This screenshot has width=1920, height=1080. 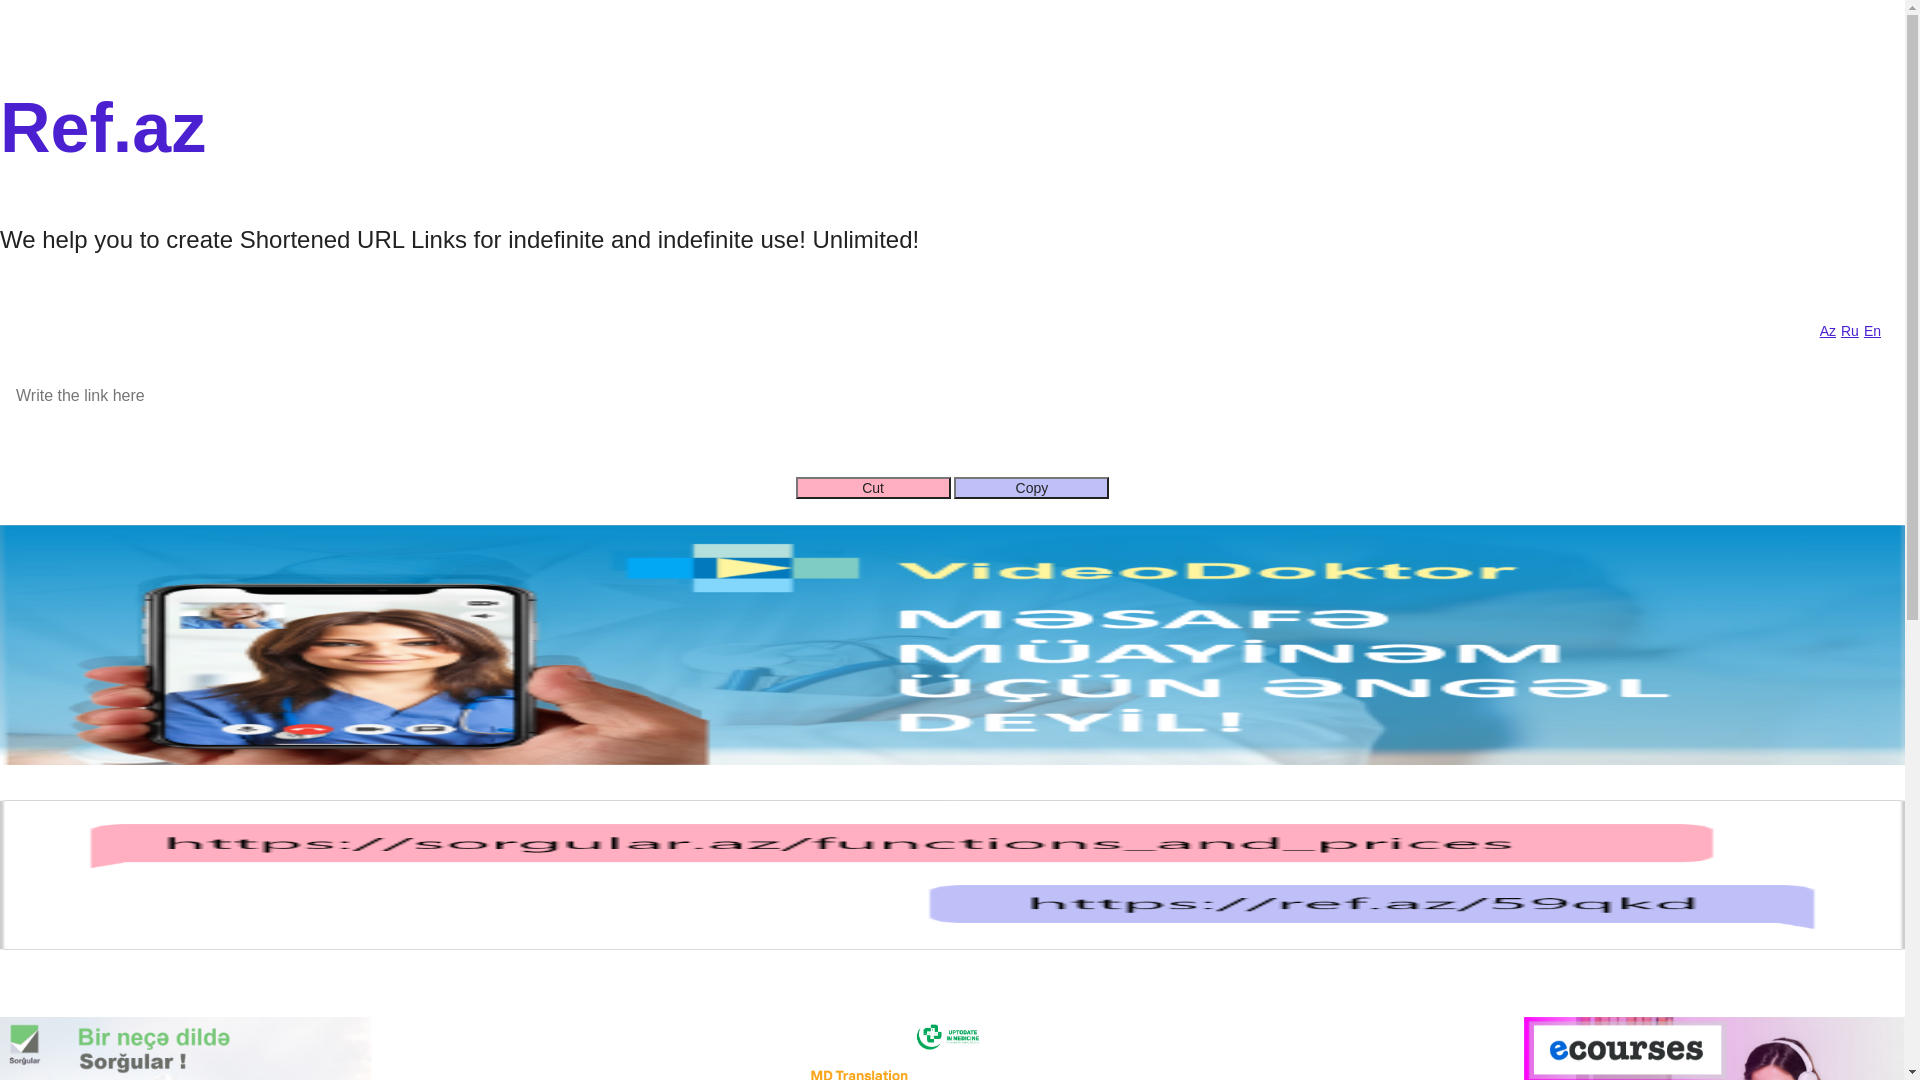 I want to click on En, so click(x=1870, y=331).